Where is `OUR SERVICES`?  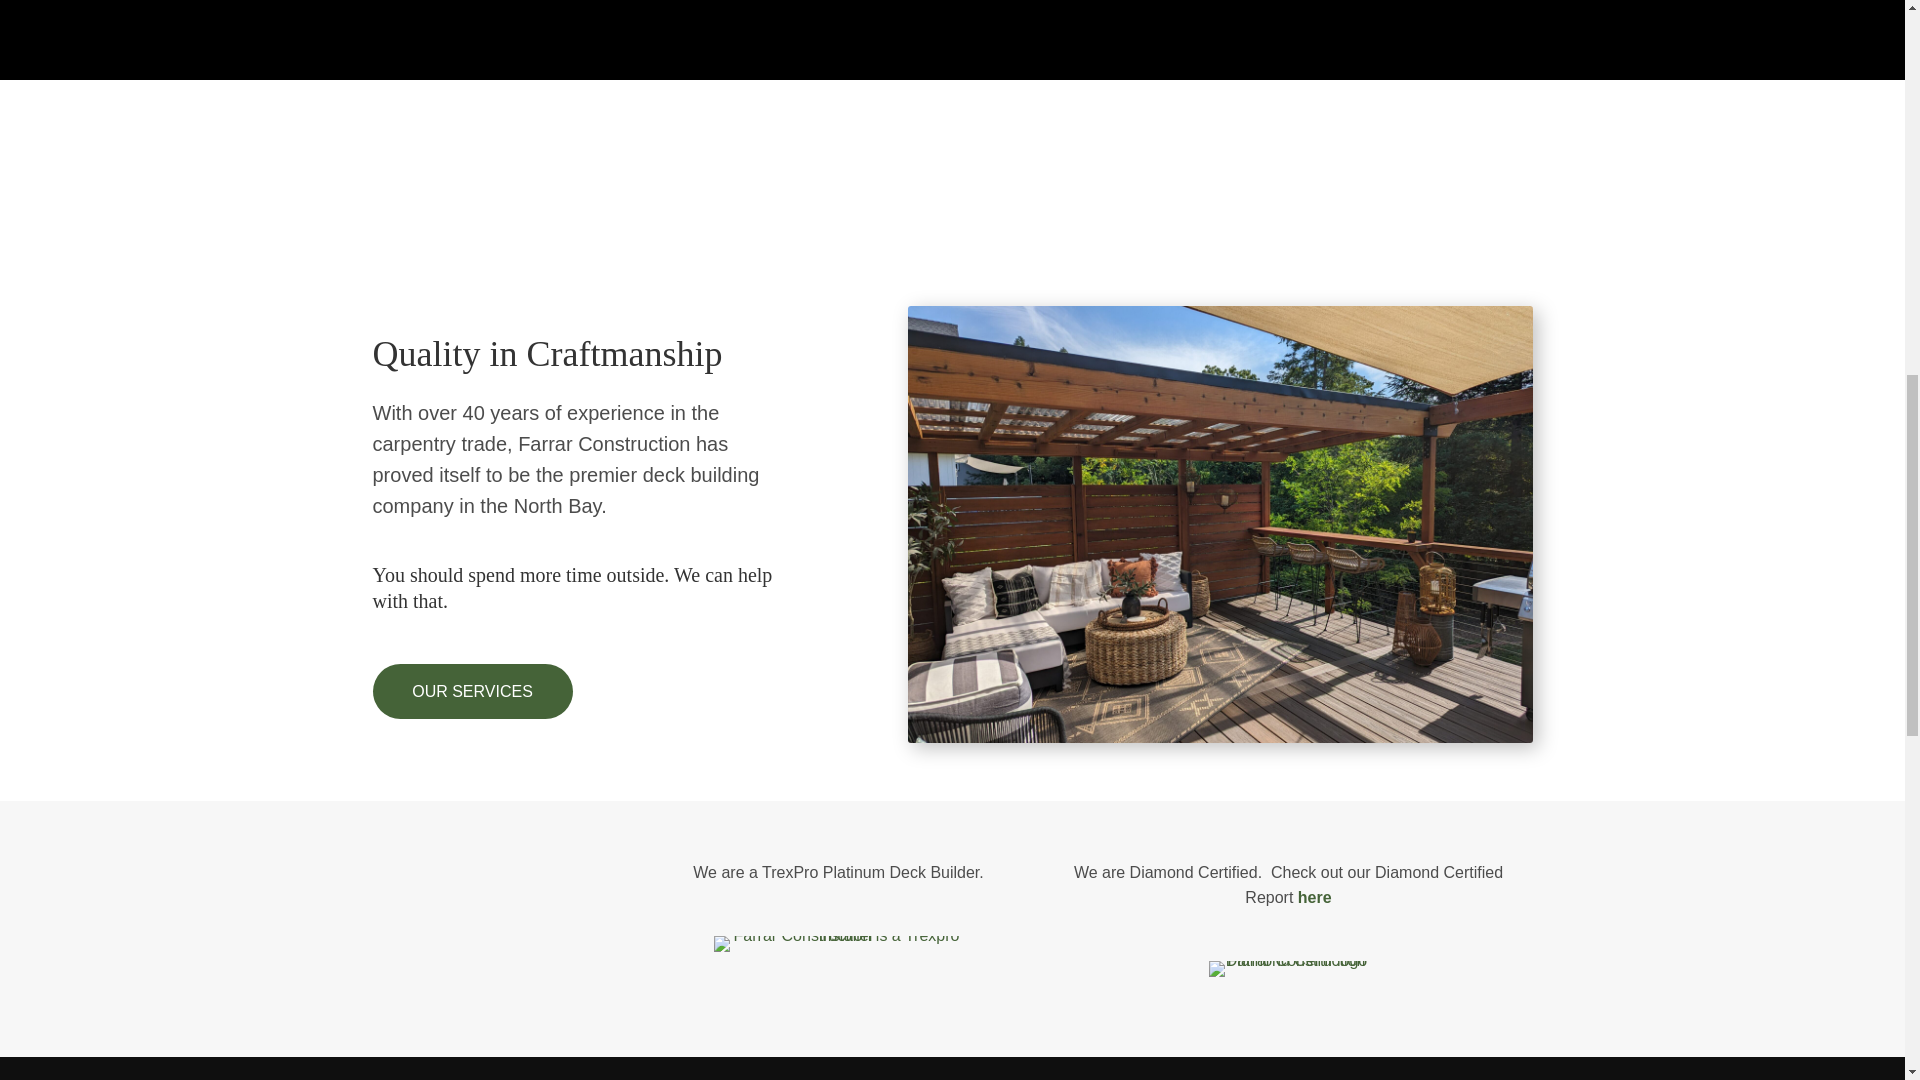
OUR SERVICES is located at coordinates (472, 692).